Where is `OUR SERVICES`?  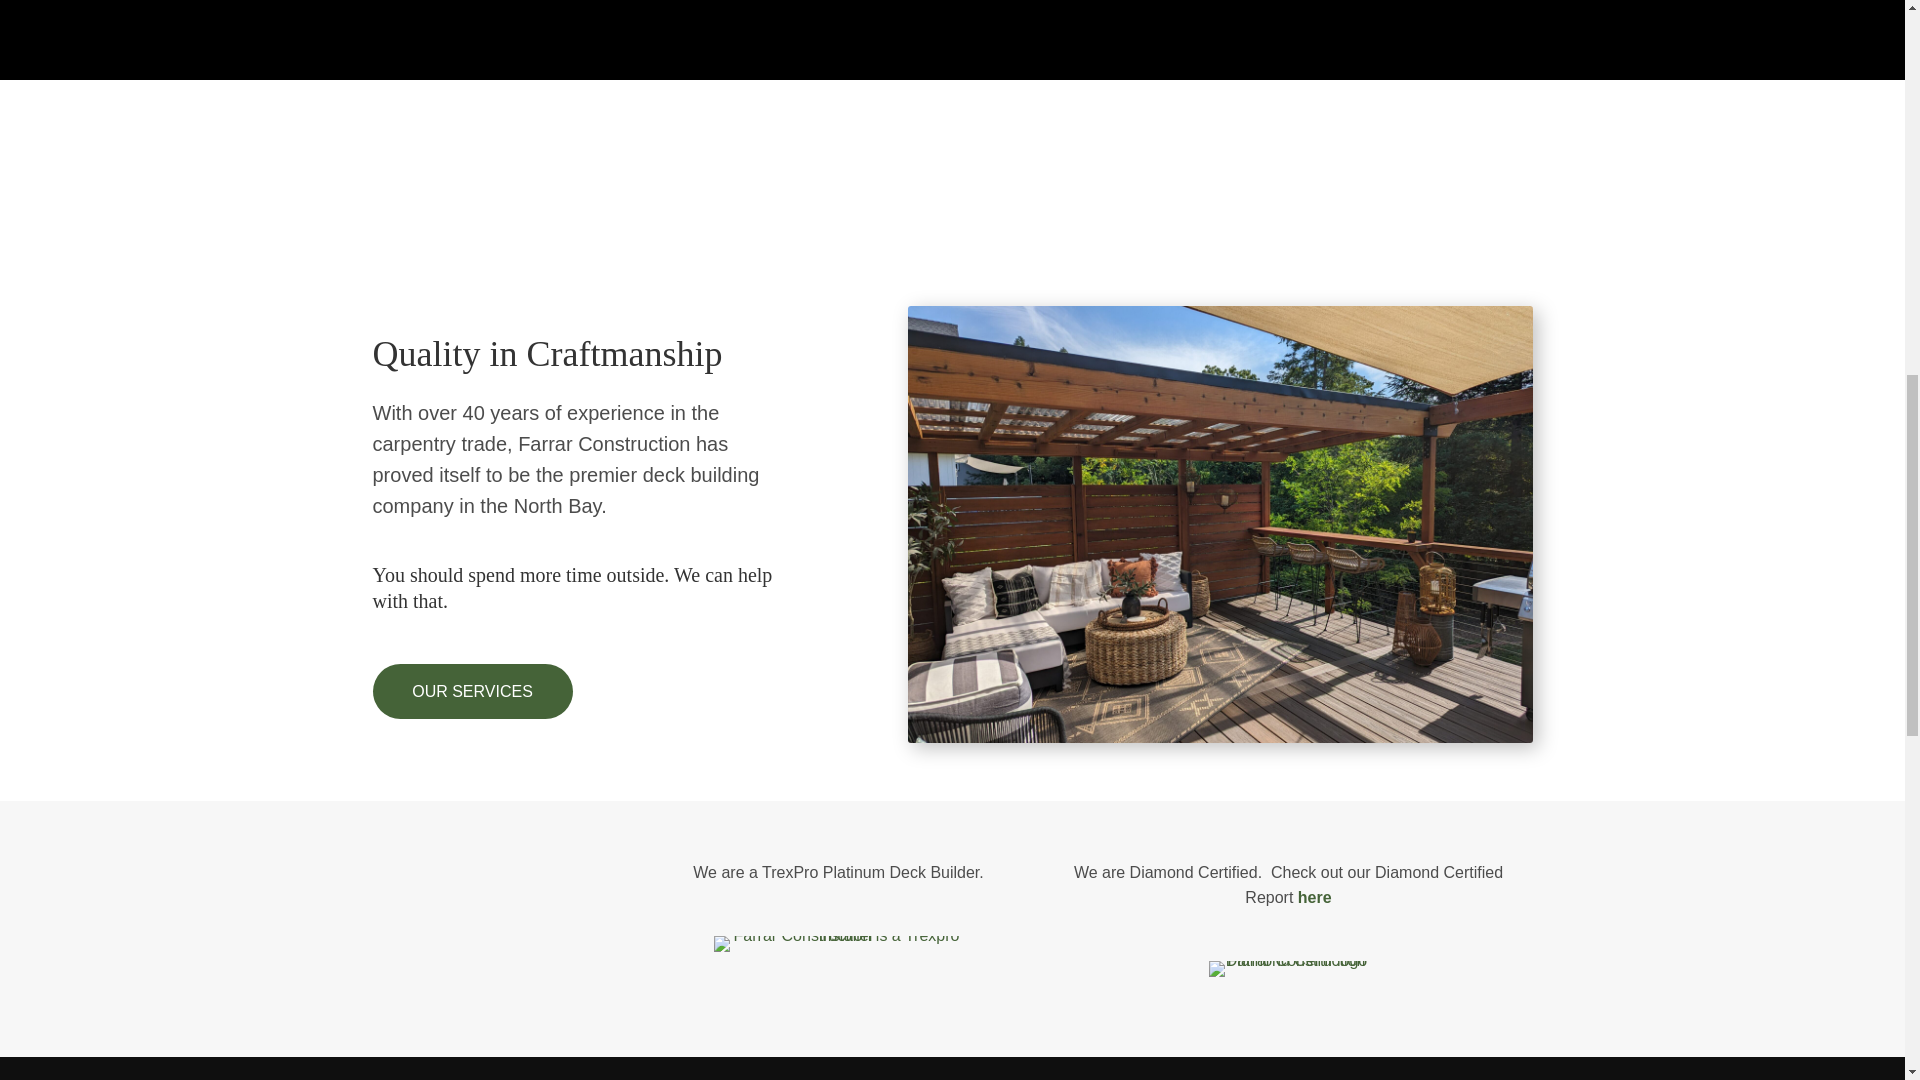
OUR SERVICES is located at coordinates (472, 692).